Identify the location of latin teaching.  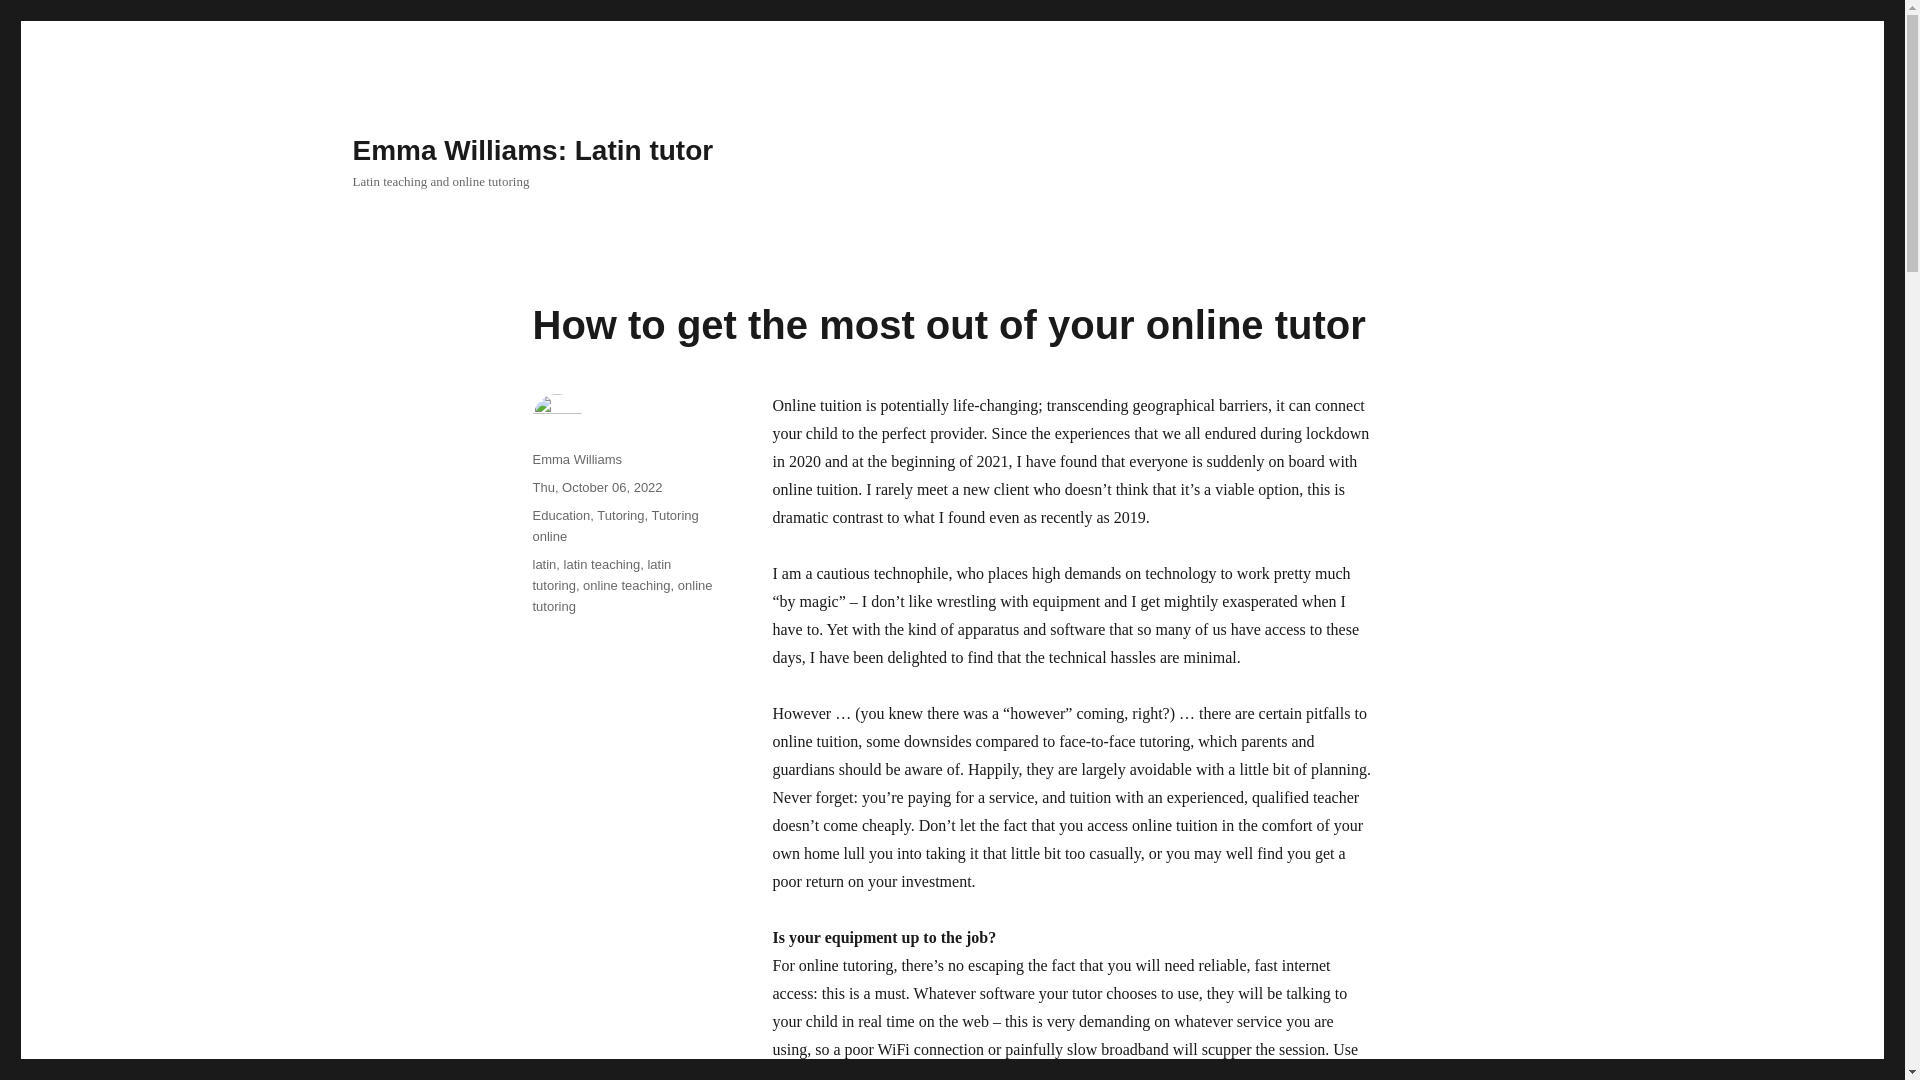
(602, 564).